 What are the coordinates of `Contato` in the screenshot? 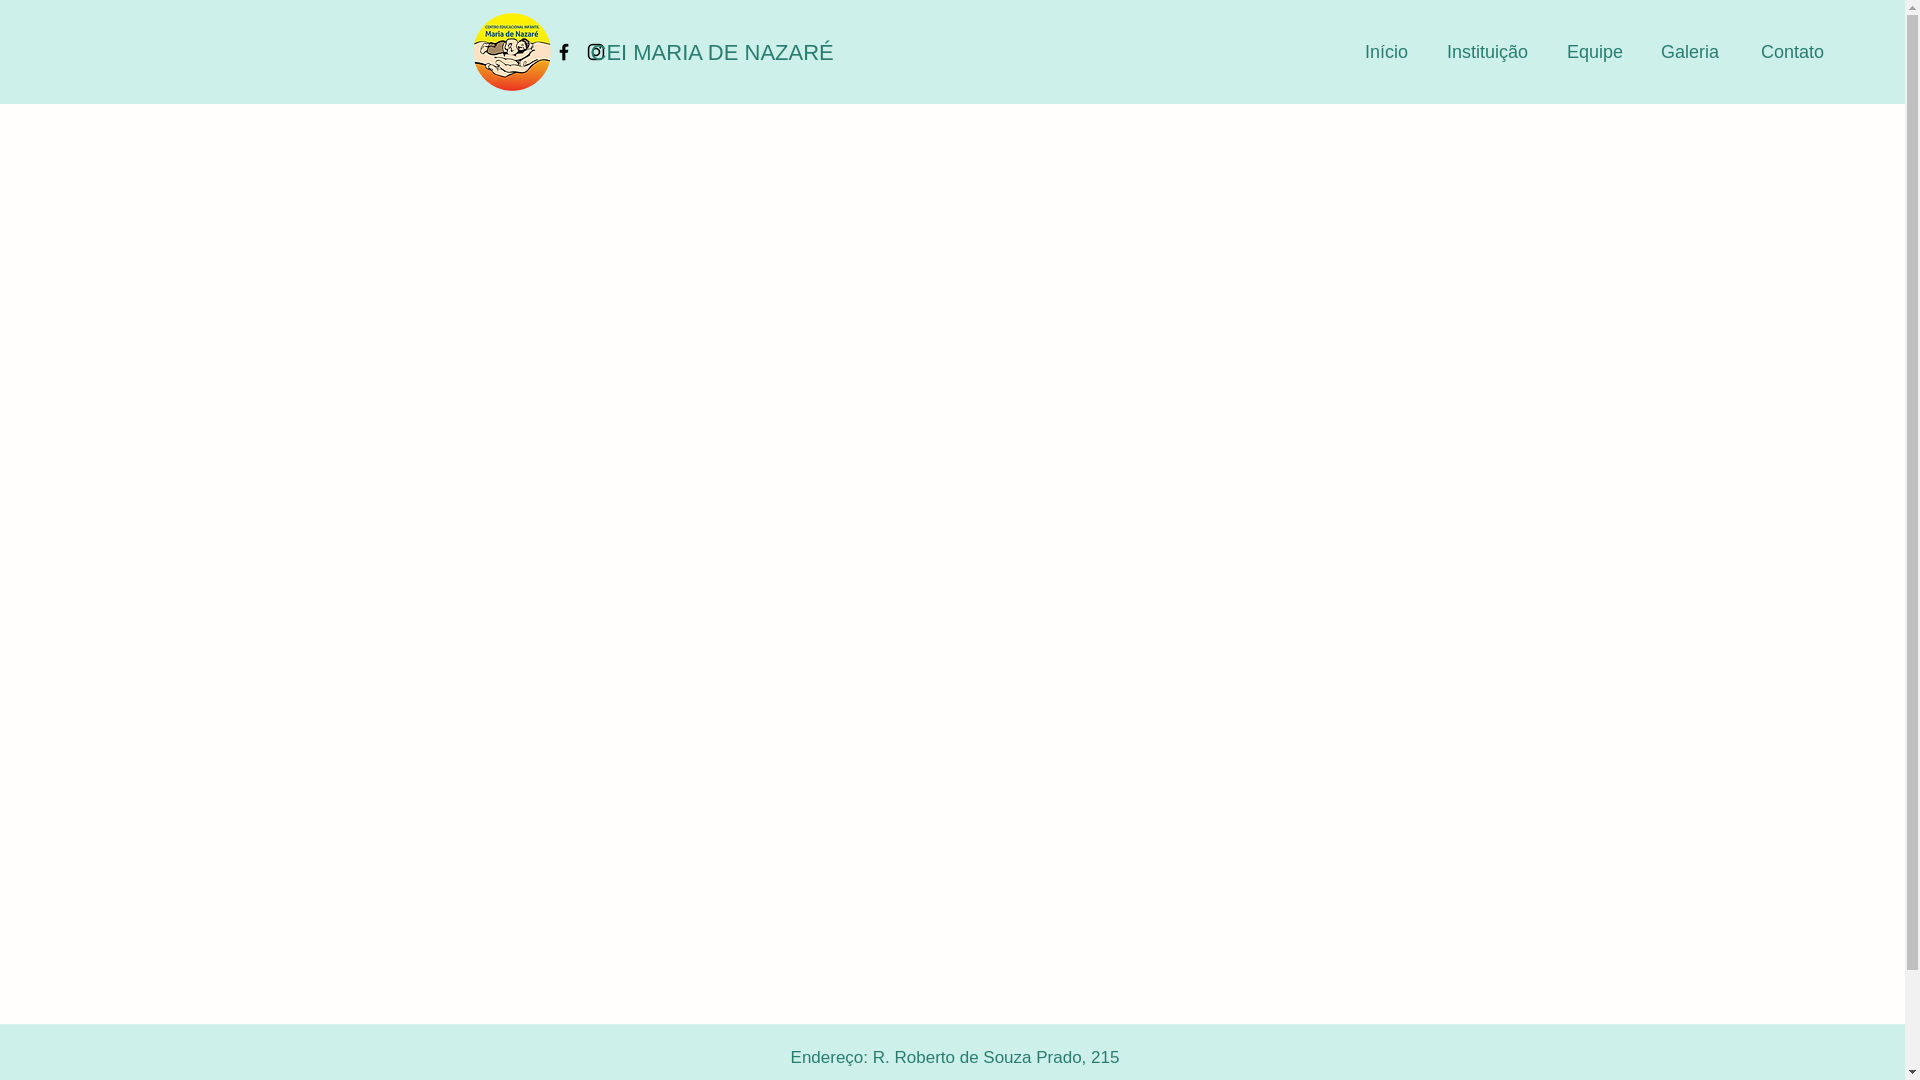 It's located at (1781, 51).